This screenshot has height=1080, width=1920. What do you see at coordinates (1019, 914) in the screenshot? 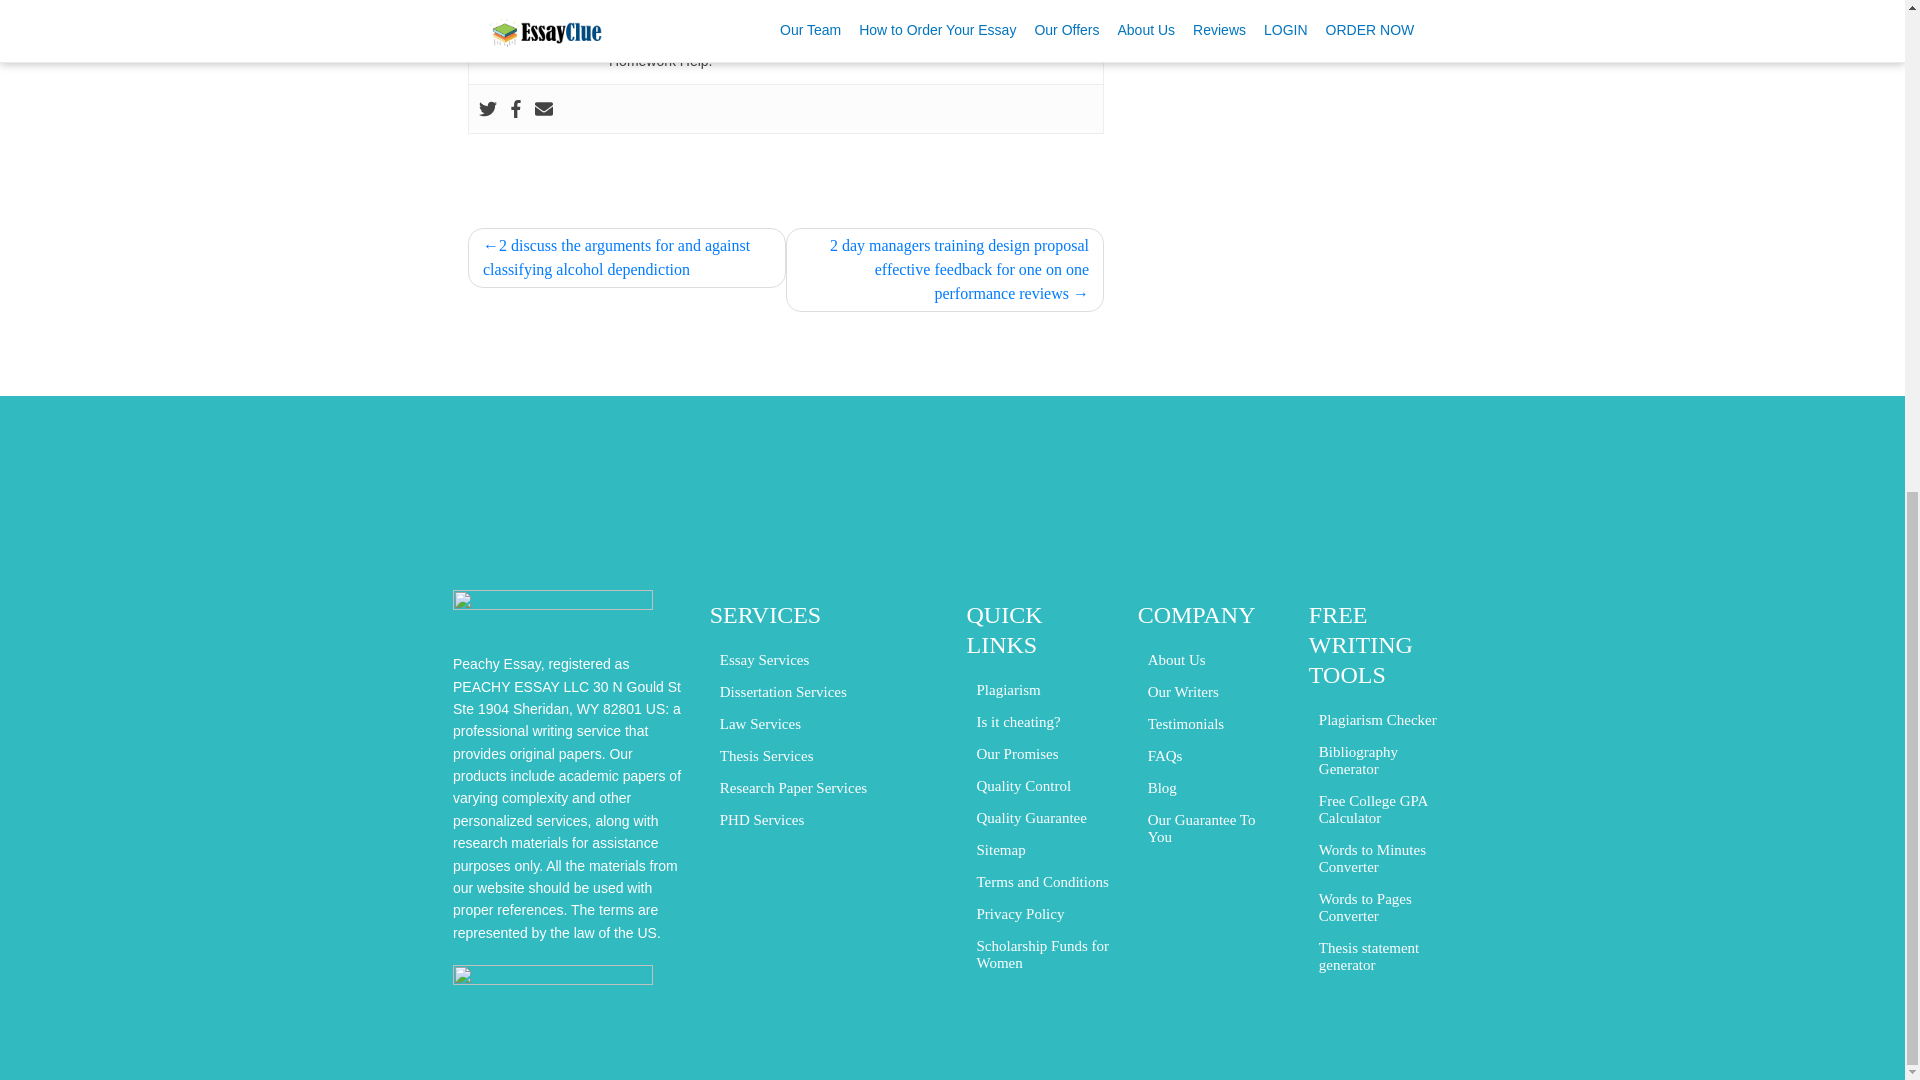
I see `Privacy Policy` at bounding box center [1019, 914].